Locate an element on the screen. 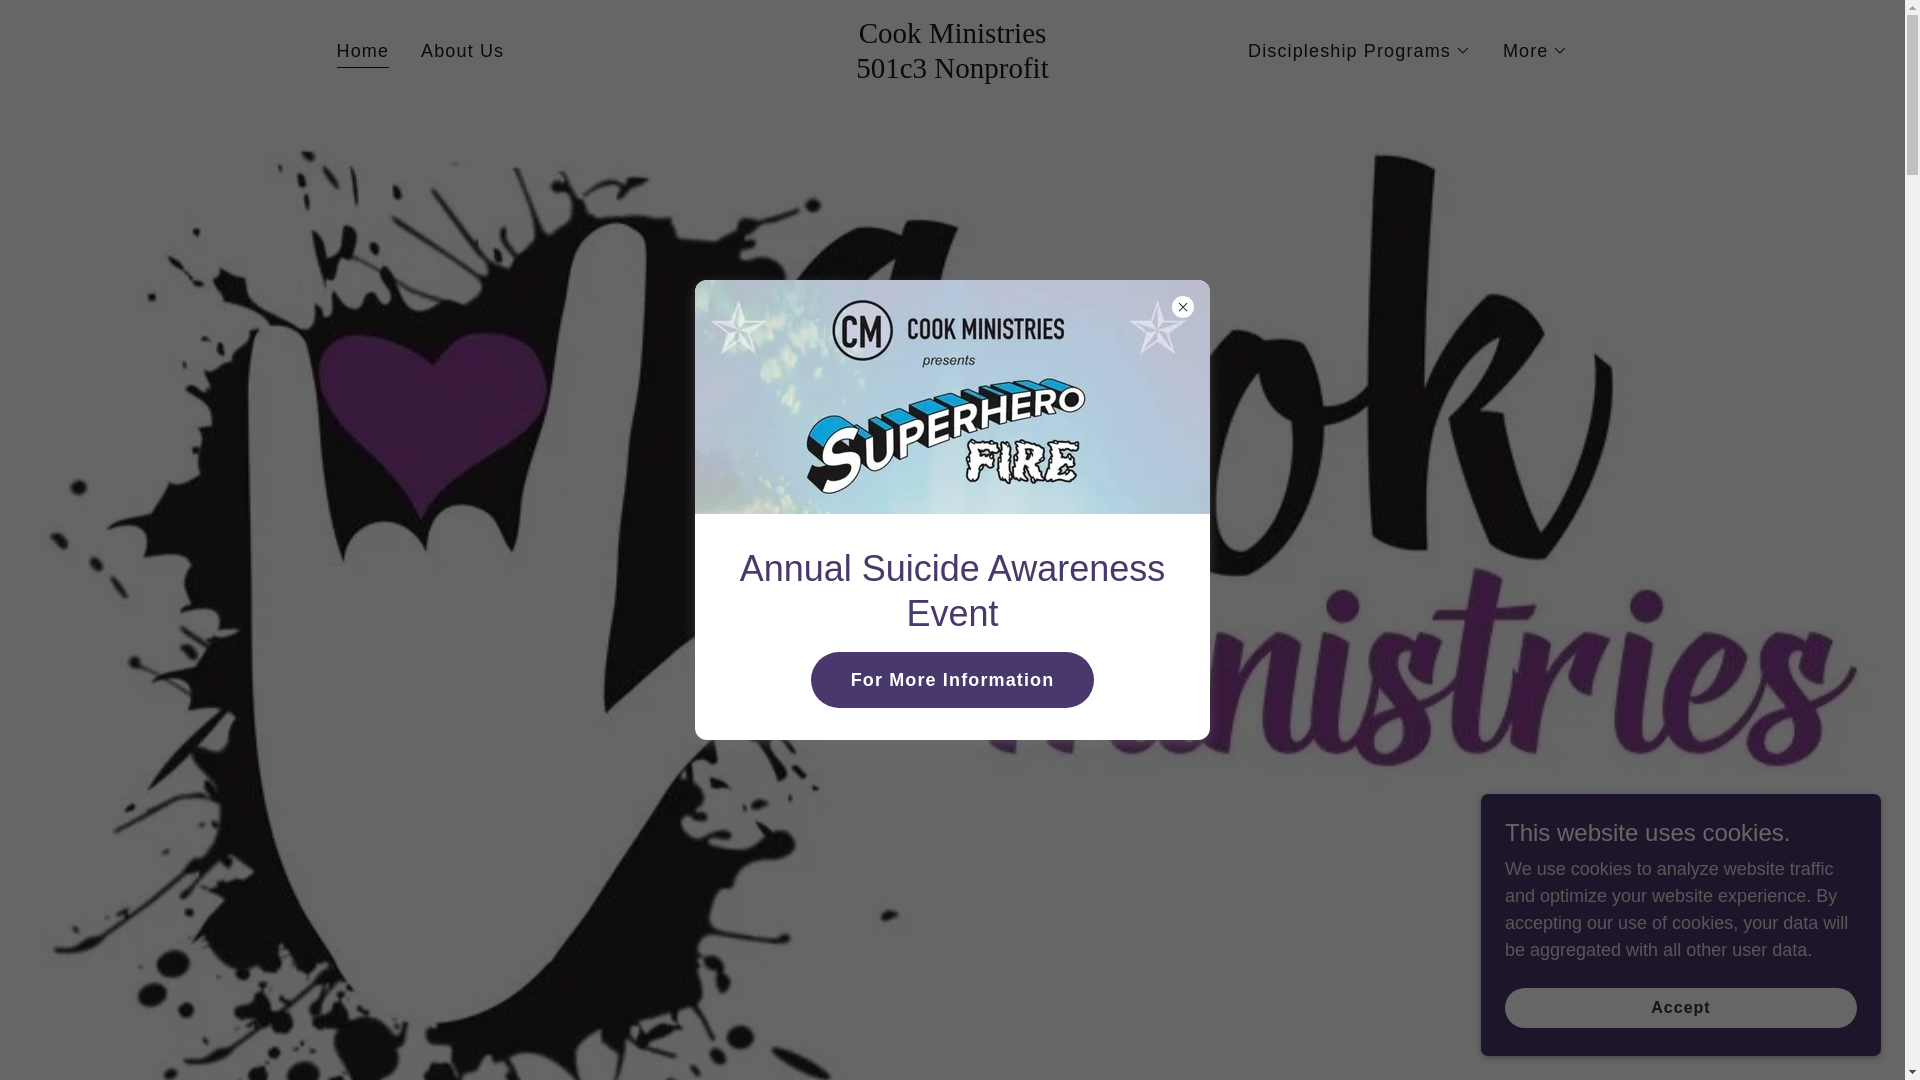 The height and width of the screenshot is (1080, 1920). Home is located at coordinates (1359, 50).